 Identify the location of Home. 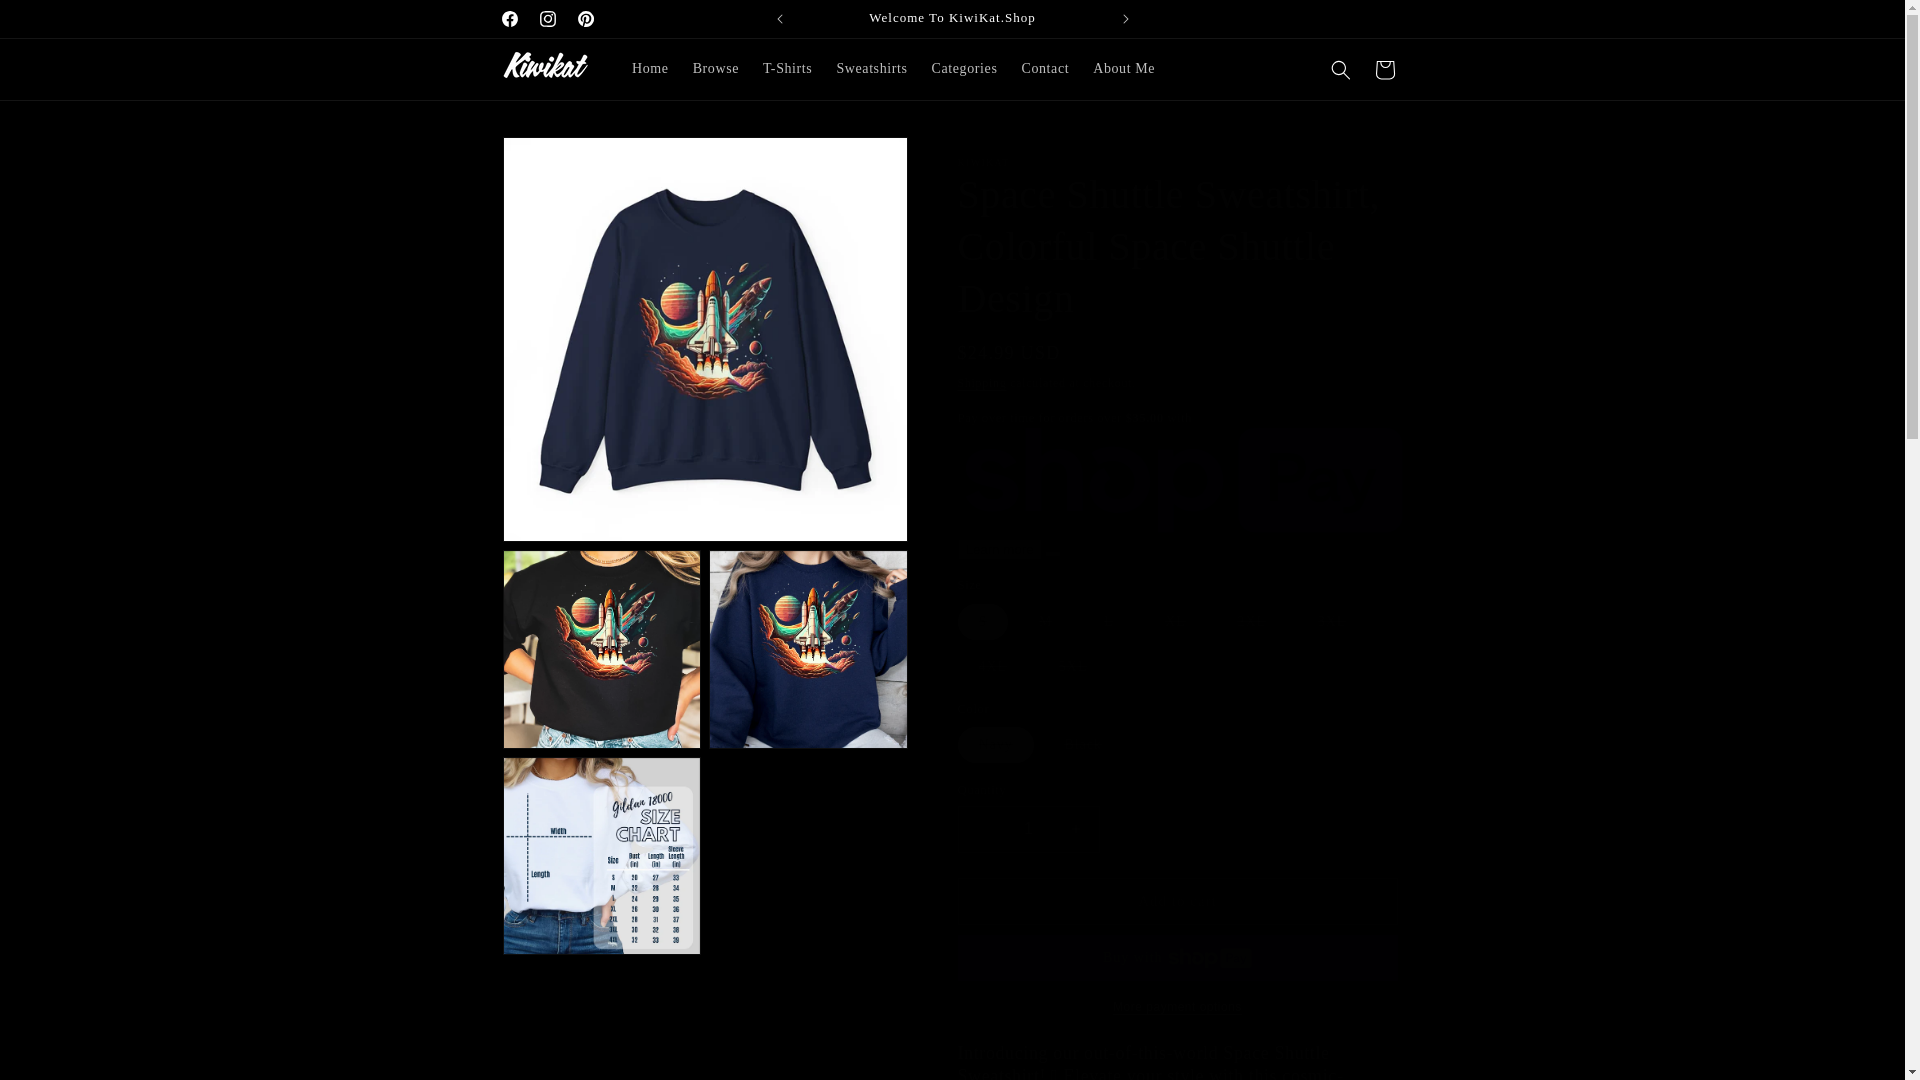
(650, 68).